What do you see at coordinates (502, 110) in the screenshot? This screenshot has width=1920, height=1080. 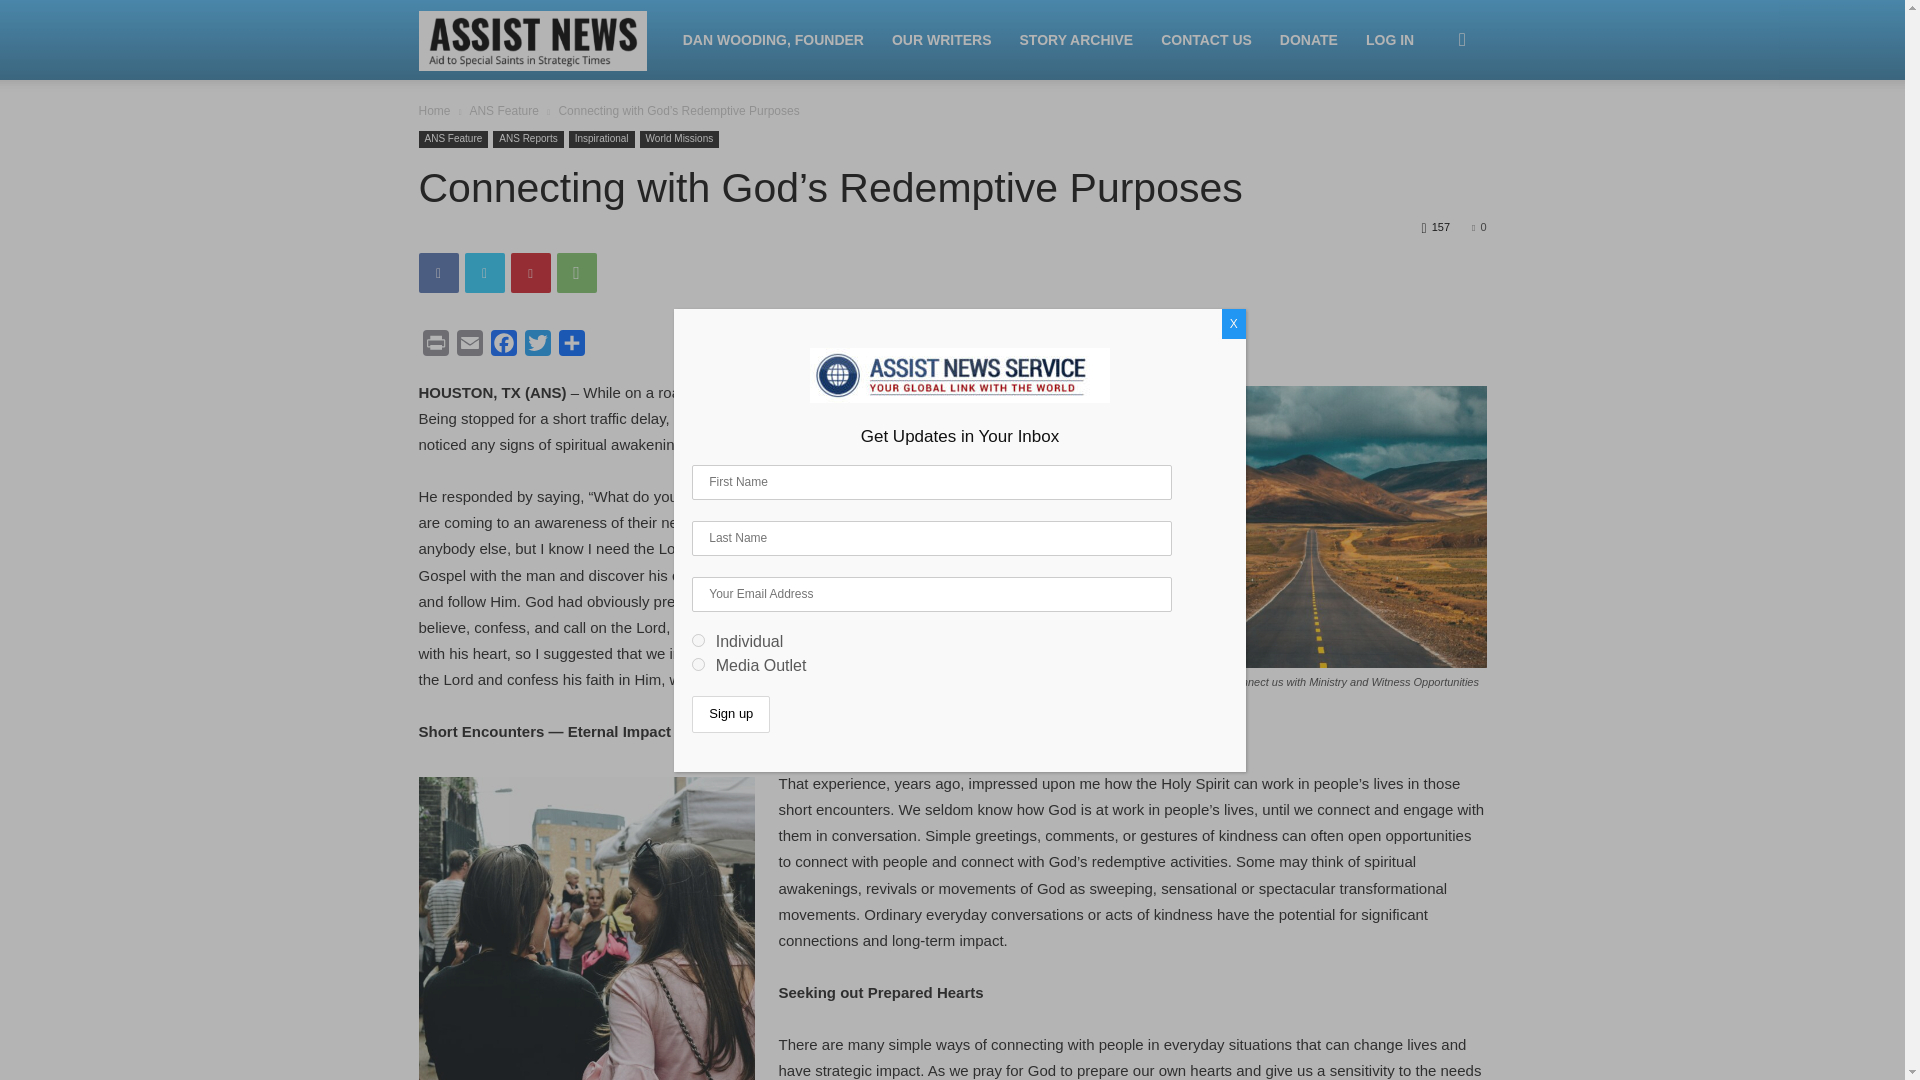 I see `View all posts in ANS Feature` at bounding box center [502, 110].